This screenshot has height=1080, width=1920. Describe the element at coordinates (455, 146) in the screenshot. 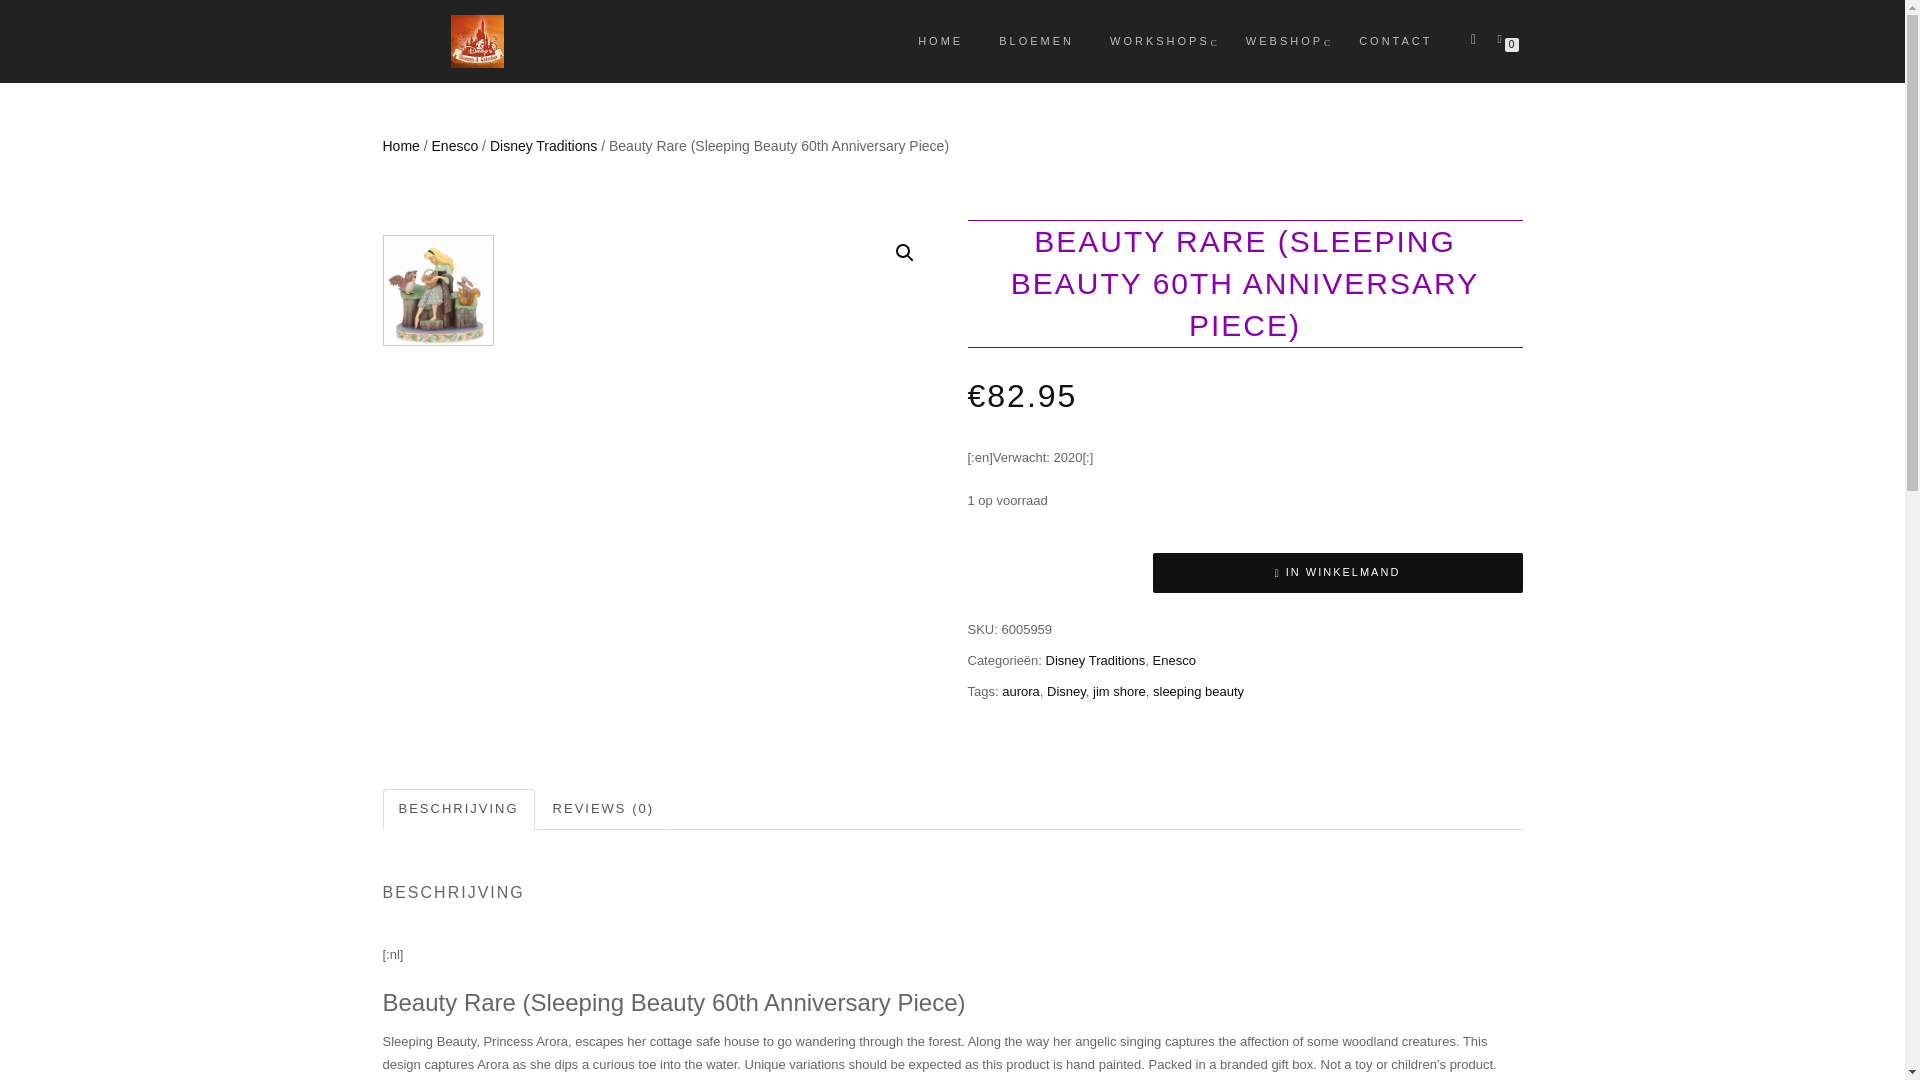

I see `Enesco` at that location.